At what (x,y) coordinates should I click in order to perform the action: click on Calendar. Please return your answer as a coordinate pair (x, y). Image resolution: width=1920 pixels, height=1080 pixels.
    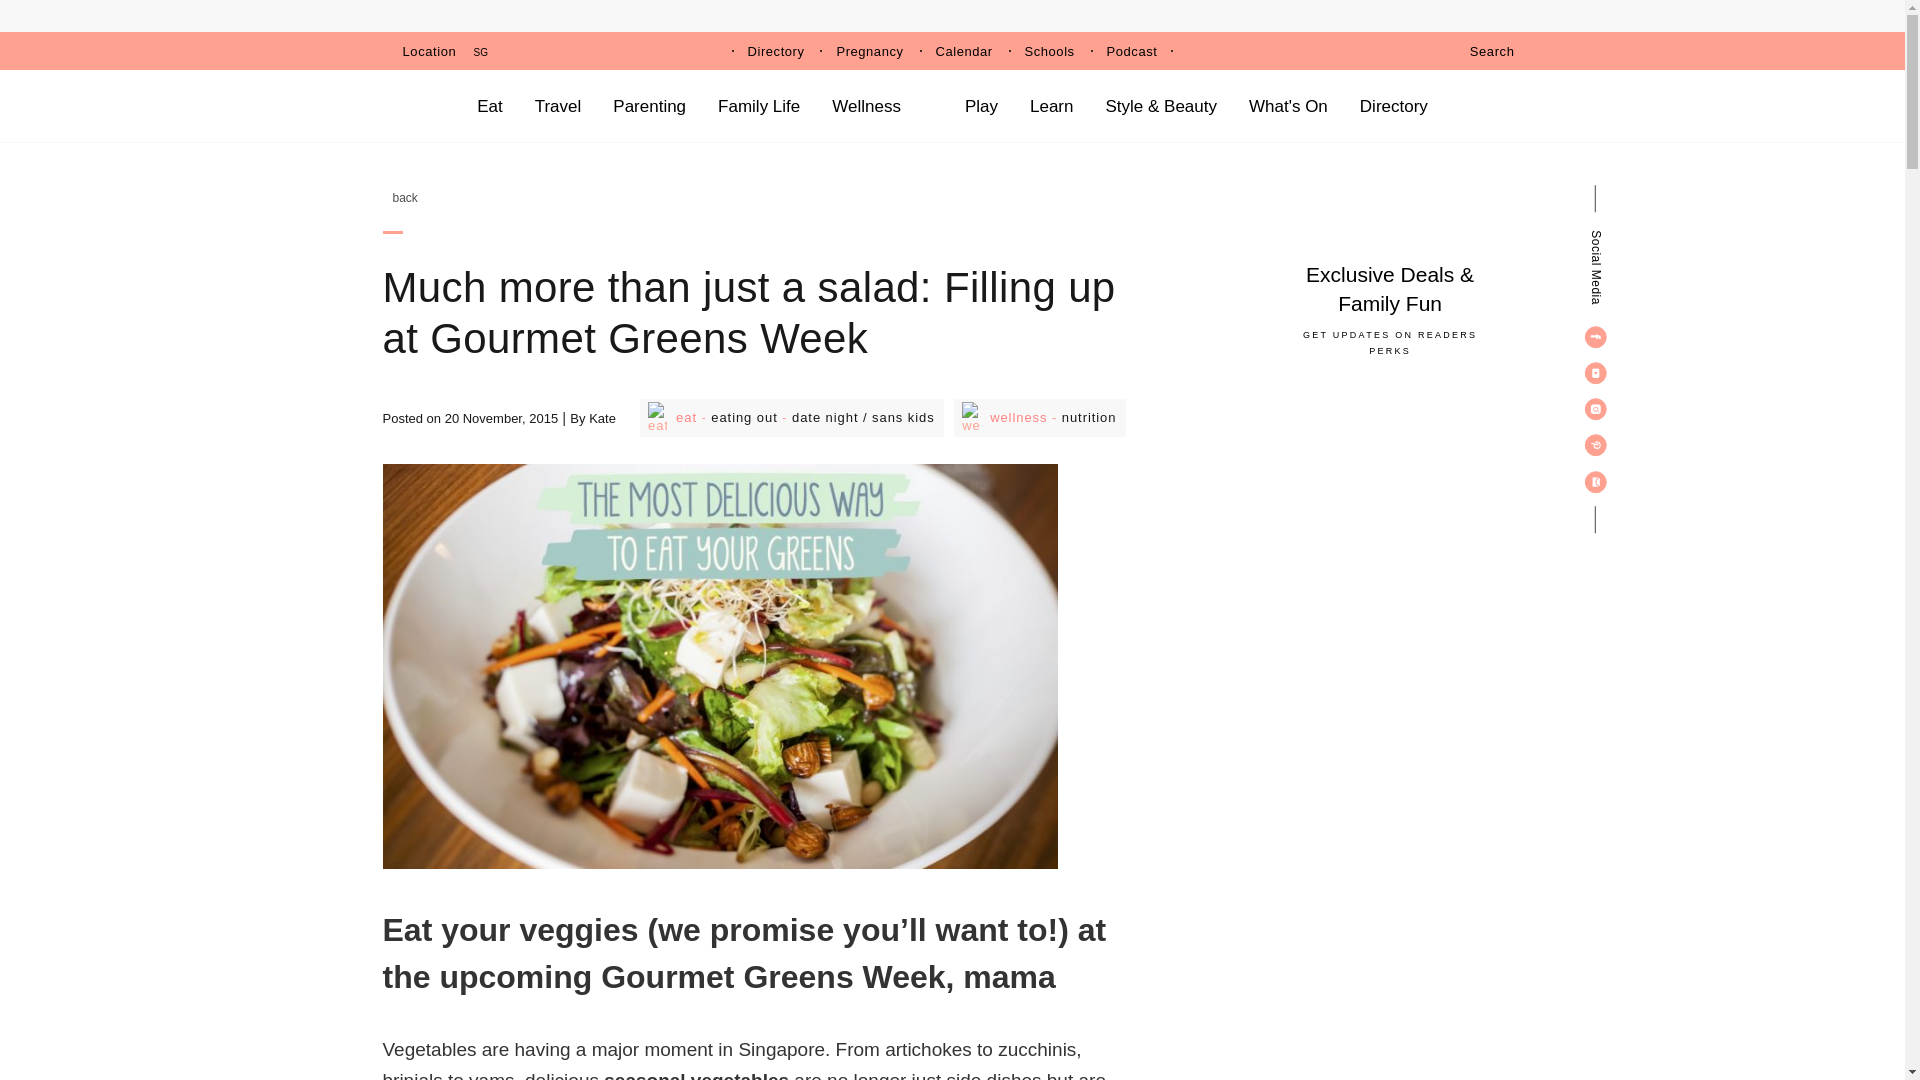
    Looking at the image, I should click on (964, 52).